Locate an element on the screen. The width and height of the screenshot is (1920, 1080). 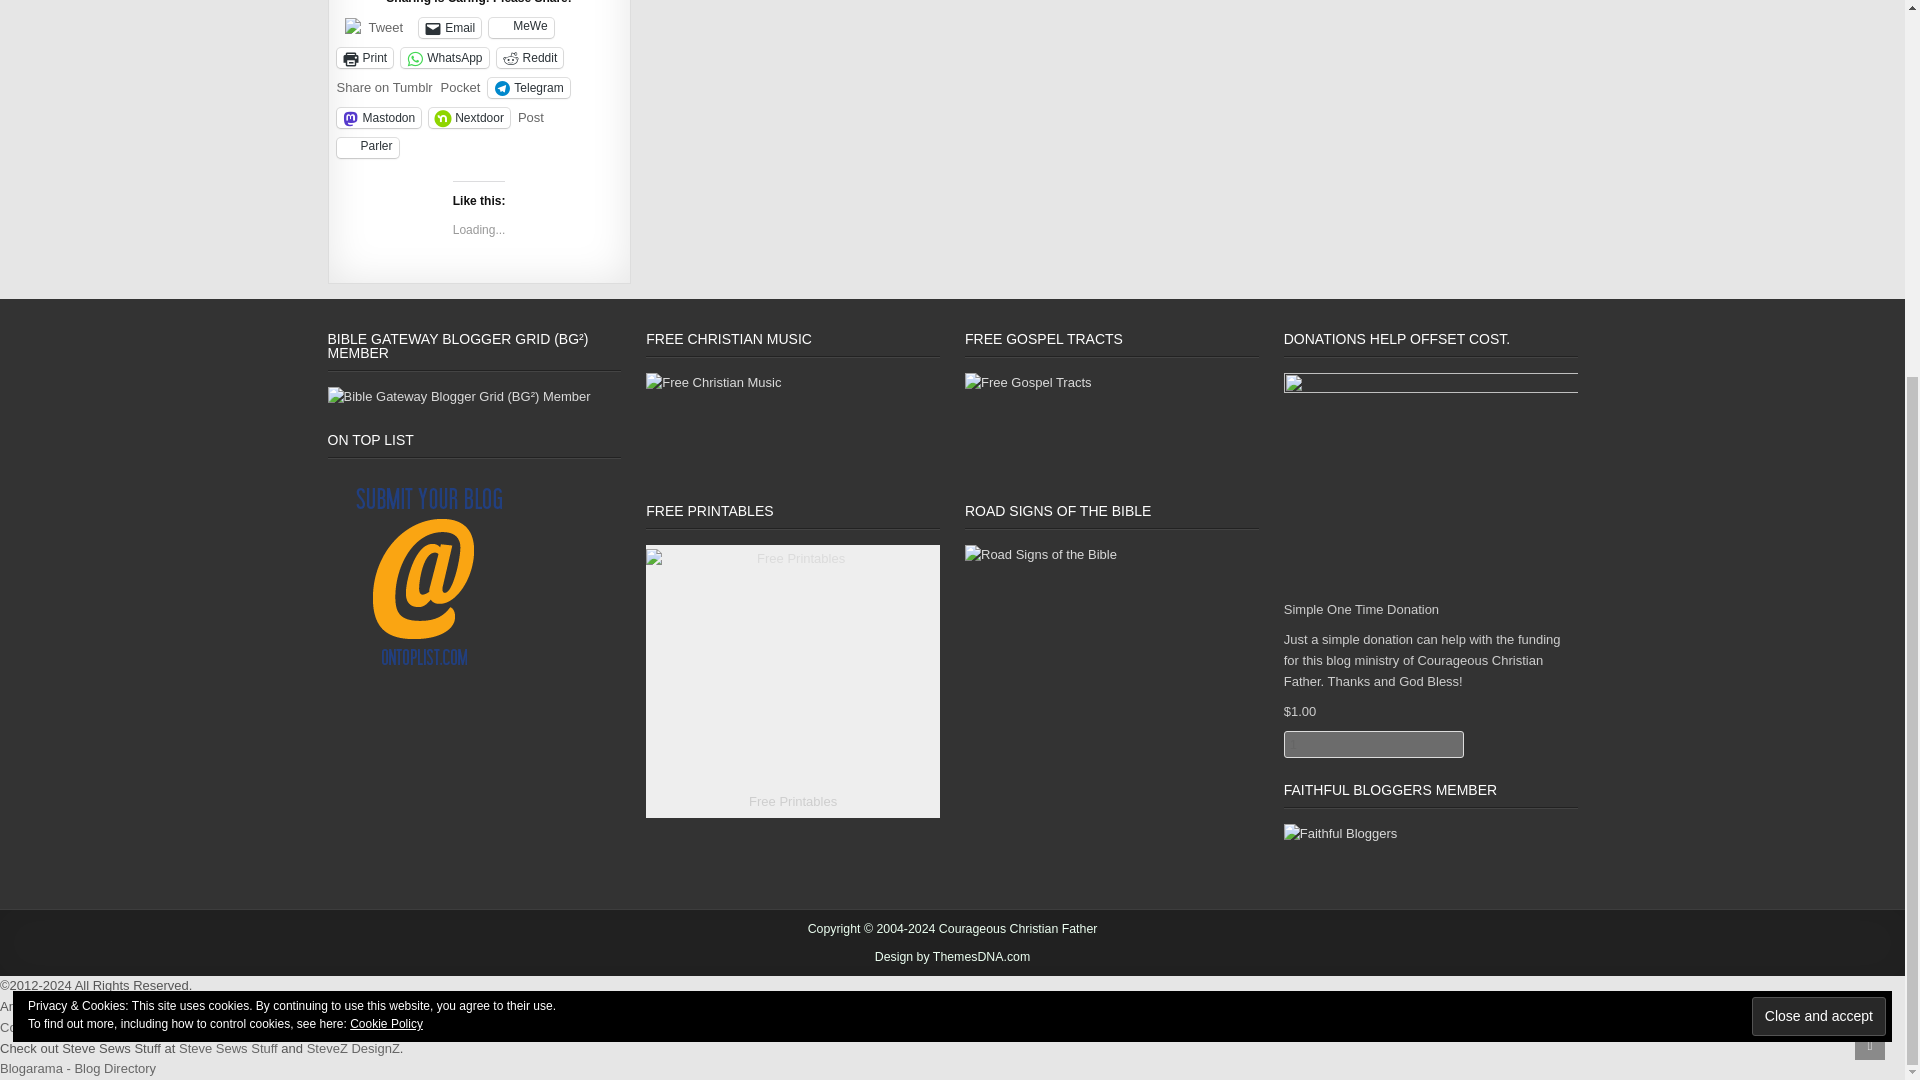
WhatsApp is located at coordinates (444, 58).